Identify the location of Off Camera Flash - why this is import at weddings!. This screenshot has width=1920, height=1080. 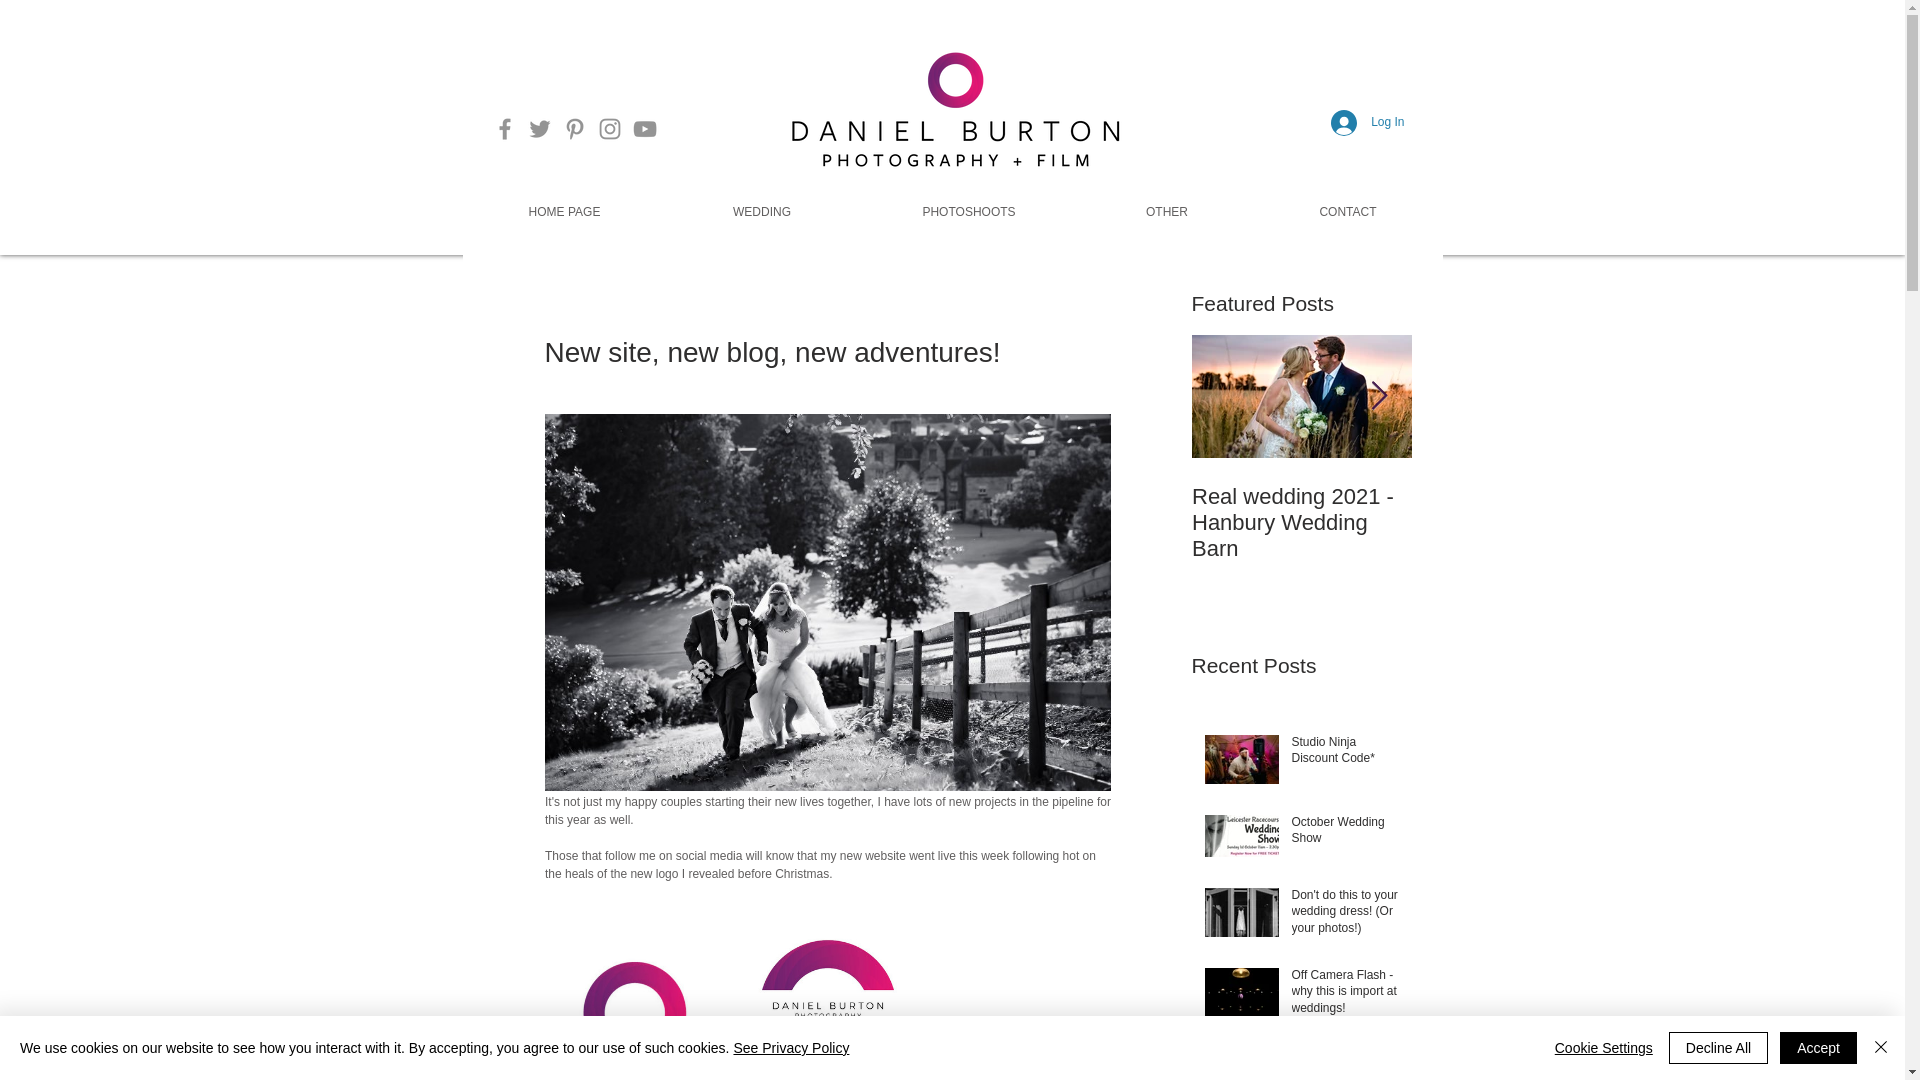
(1346, 995).